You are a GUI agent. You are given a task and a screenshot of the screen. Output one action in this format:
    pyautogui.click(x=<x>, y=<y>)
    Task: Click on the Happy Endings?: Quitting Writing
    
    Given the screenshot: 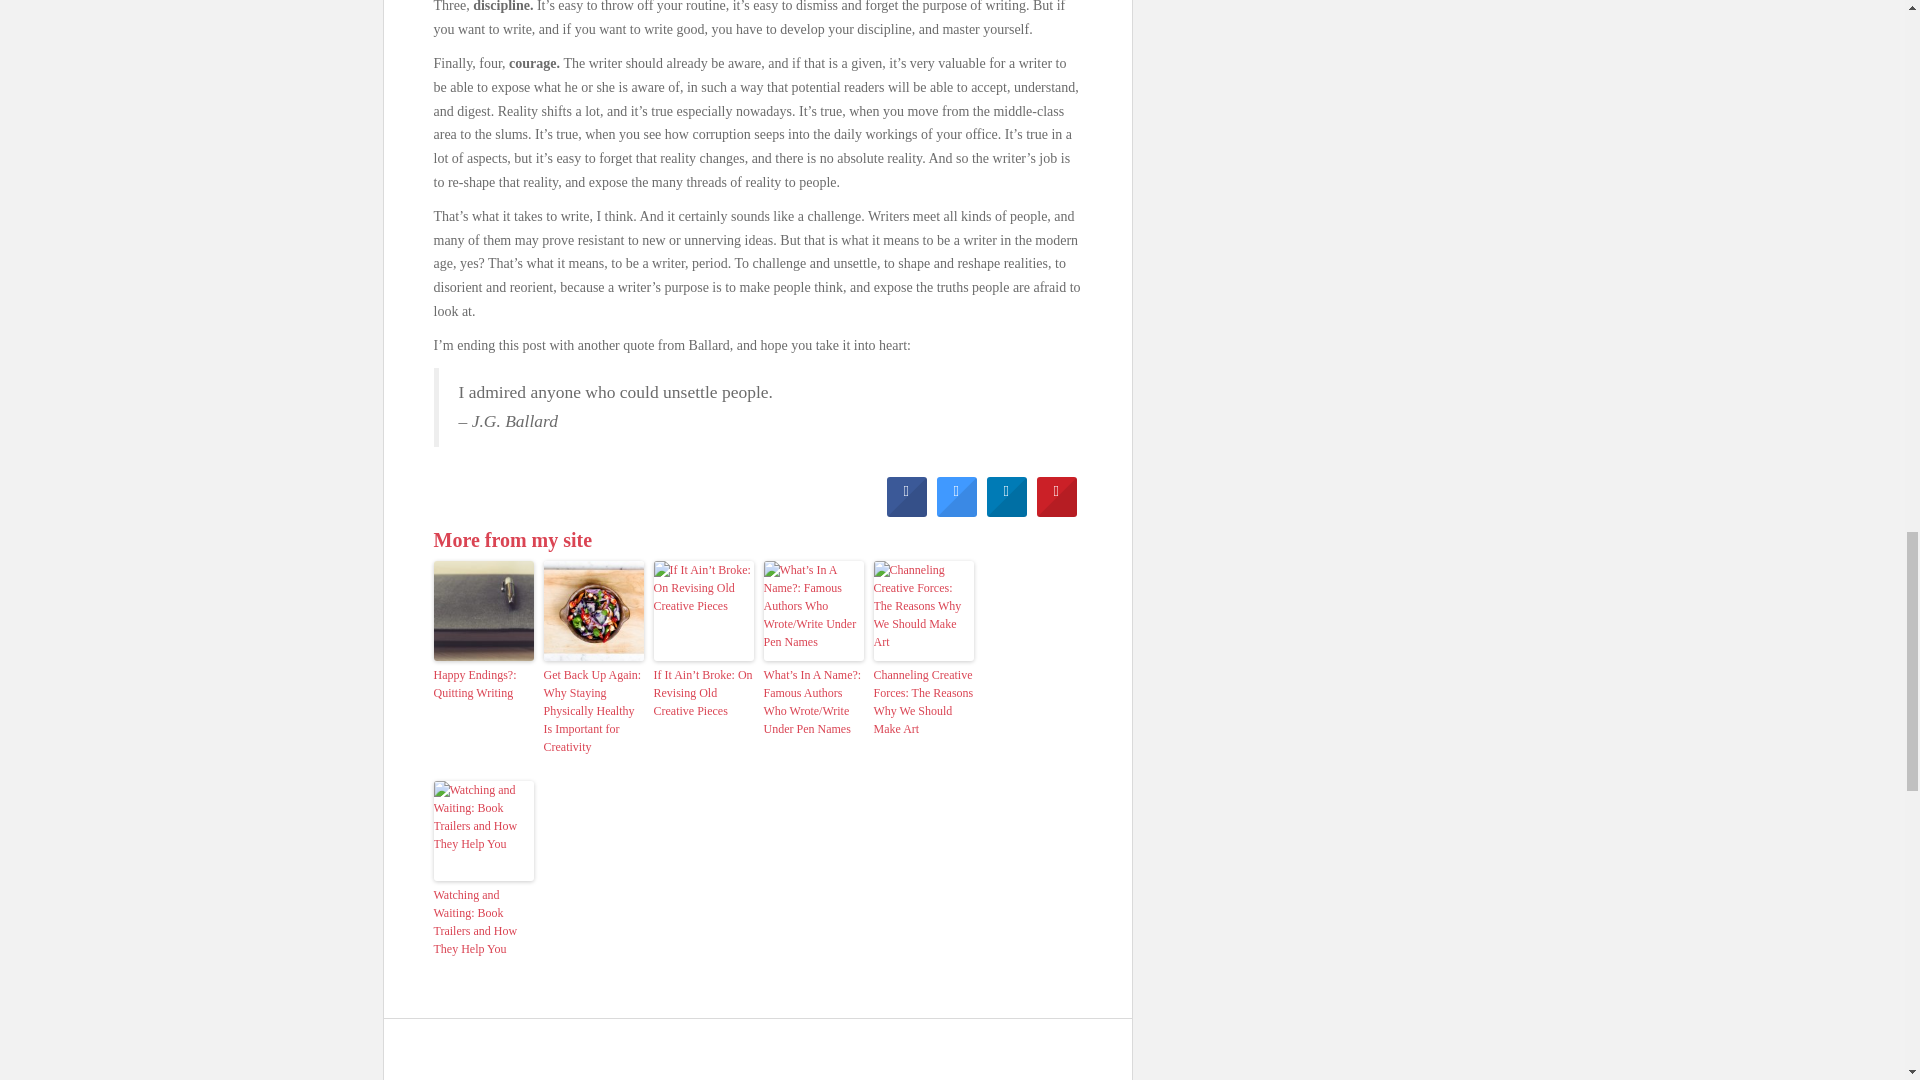 What is the action you would take?
    pyautogui.click(x=483, y=684)
    